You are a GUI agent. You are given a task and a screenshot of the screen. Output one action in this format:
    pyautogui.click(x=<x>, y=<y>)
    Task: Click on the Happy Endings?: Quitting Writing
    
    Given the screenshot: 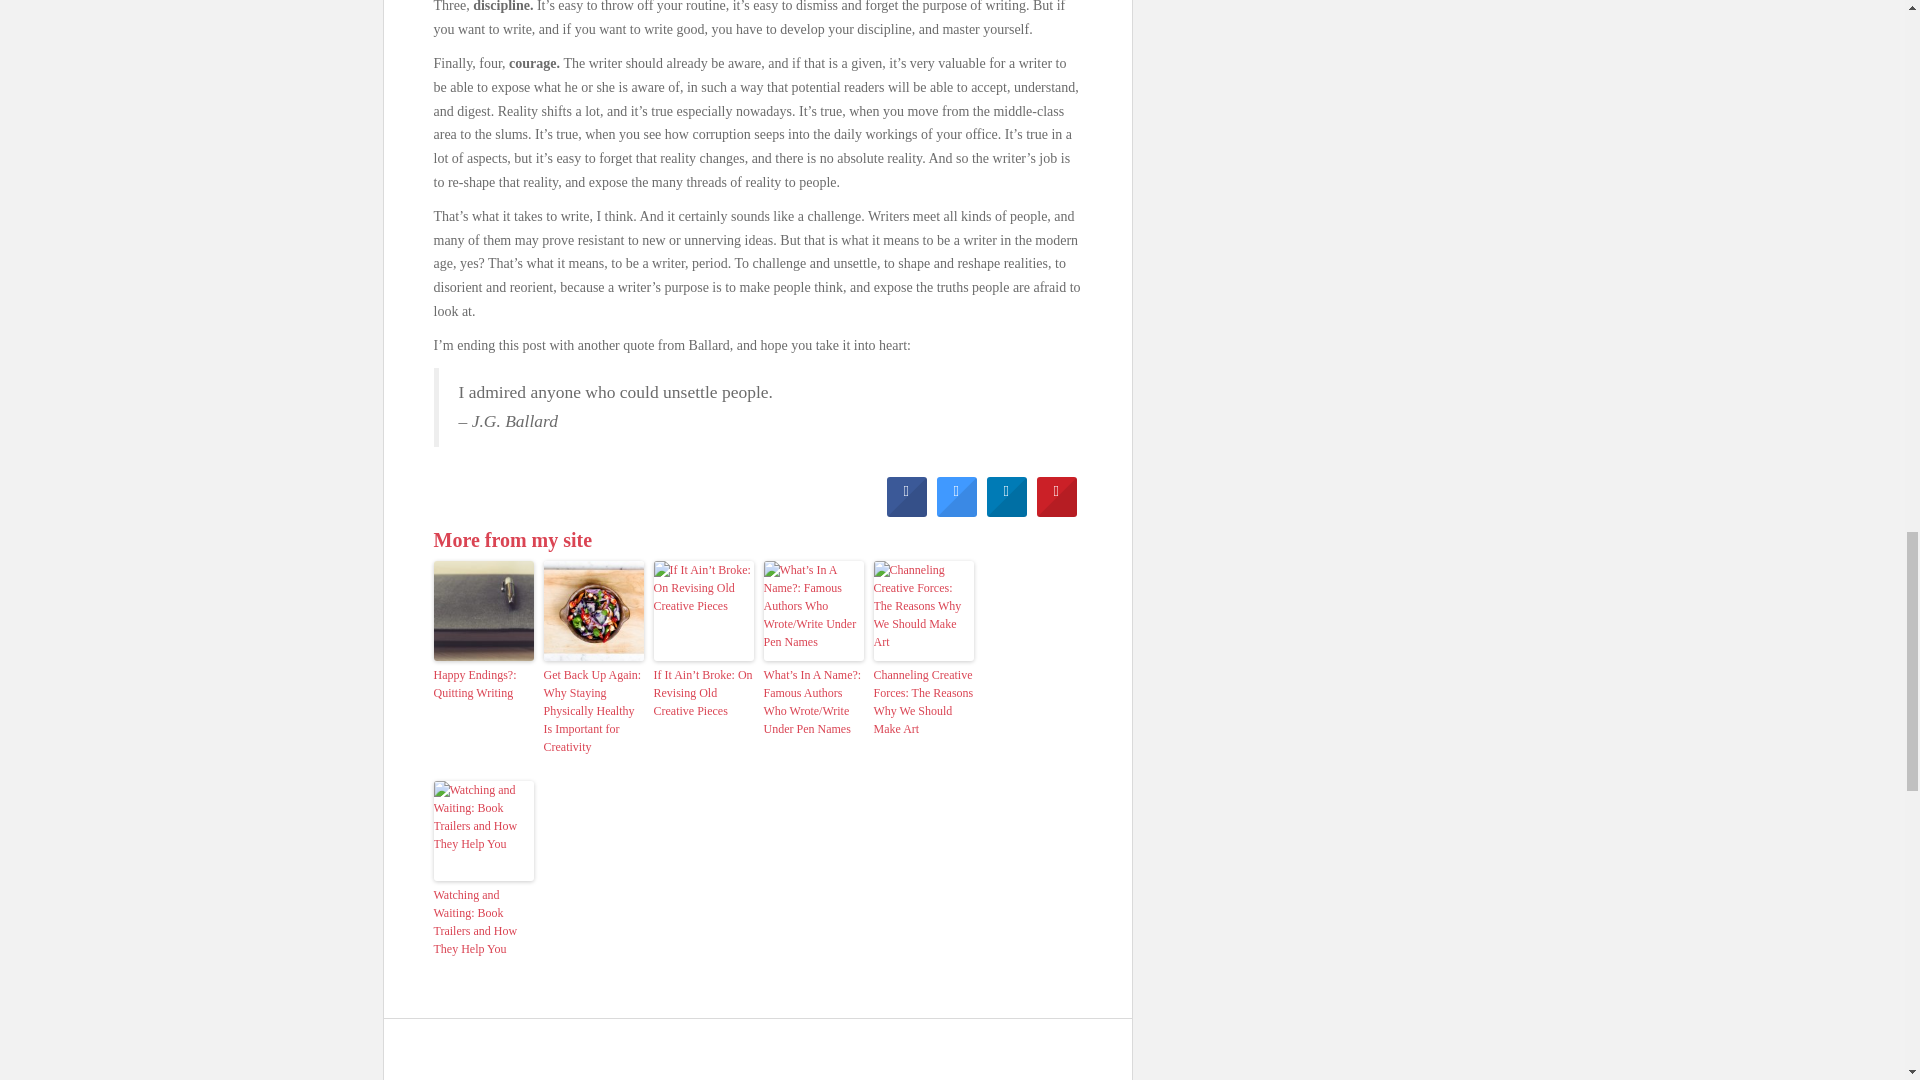 What is the action you would take?
    pyautogui.click(x=483, y=684)
    